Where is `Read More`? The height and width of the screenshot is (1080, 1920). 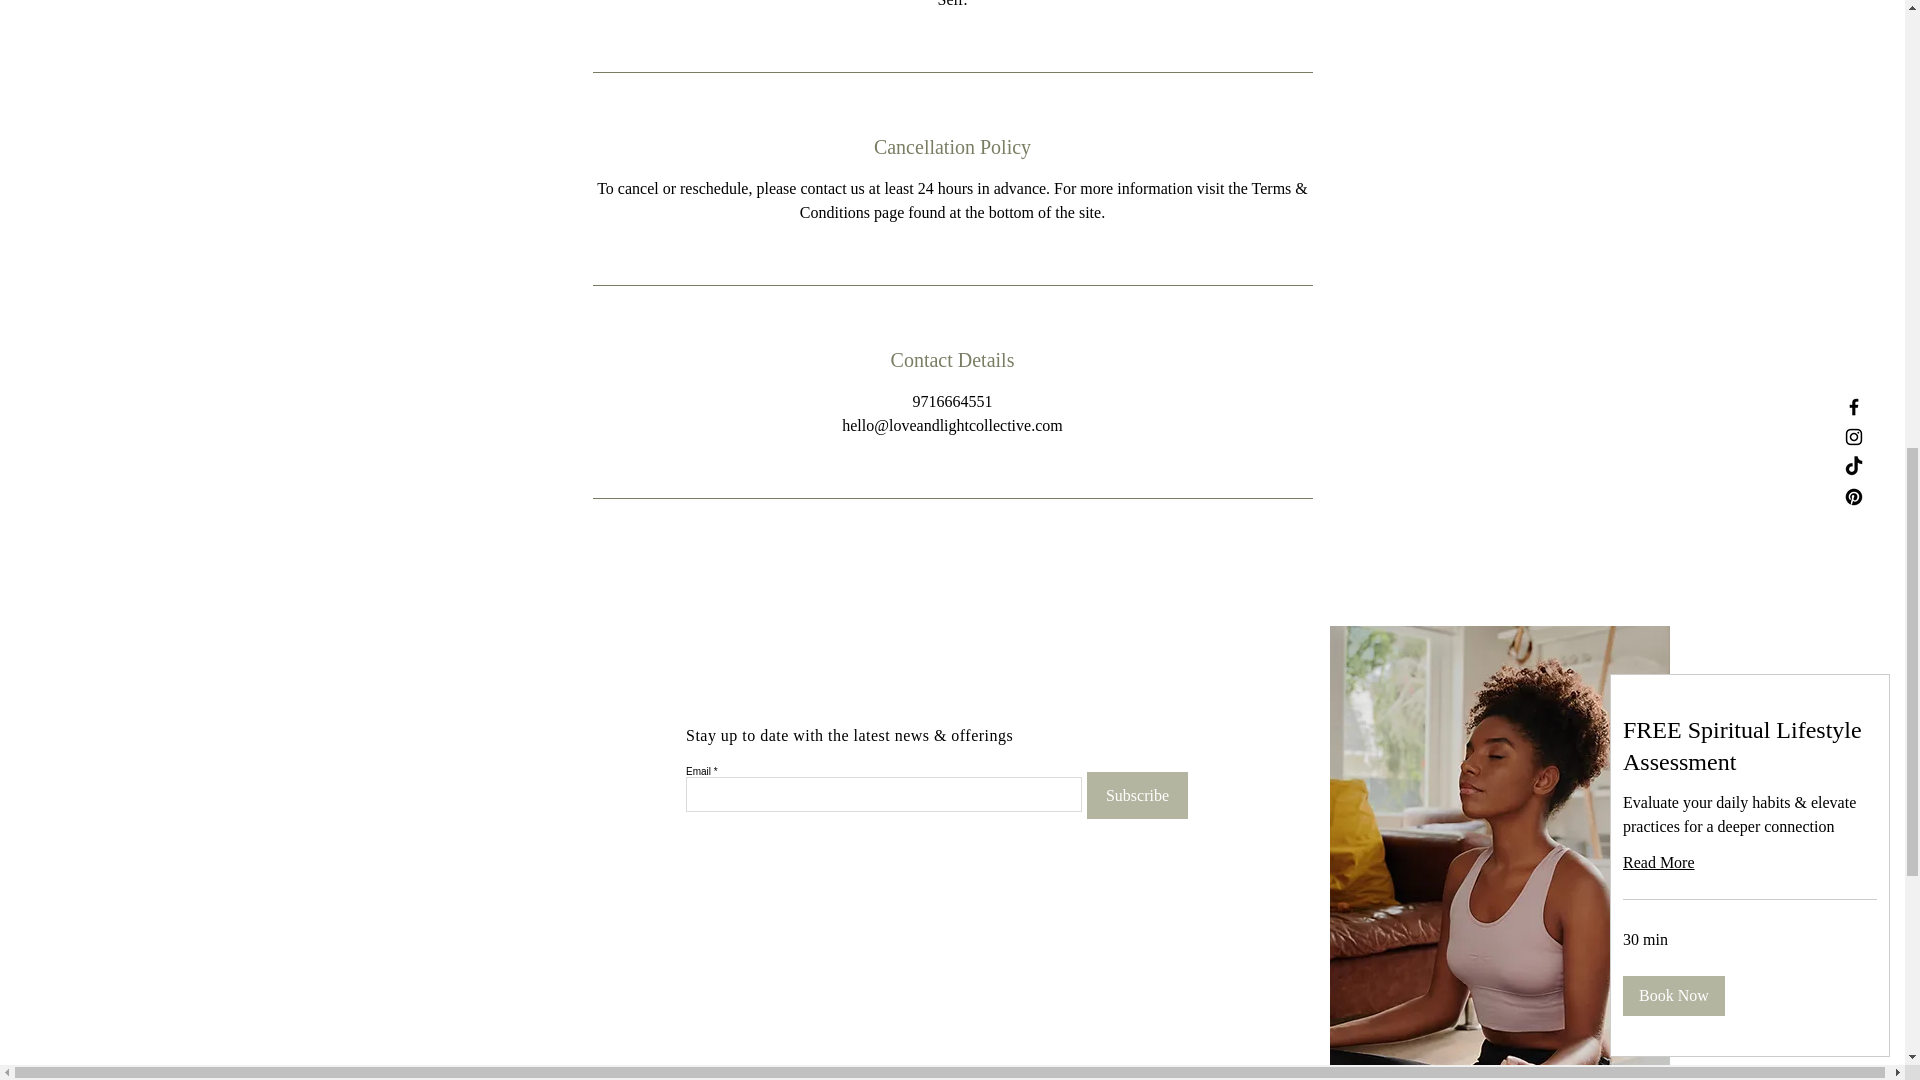 Read More is located at coordinates (1750, 862).